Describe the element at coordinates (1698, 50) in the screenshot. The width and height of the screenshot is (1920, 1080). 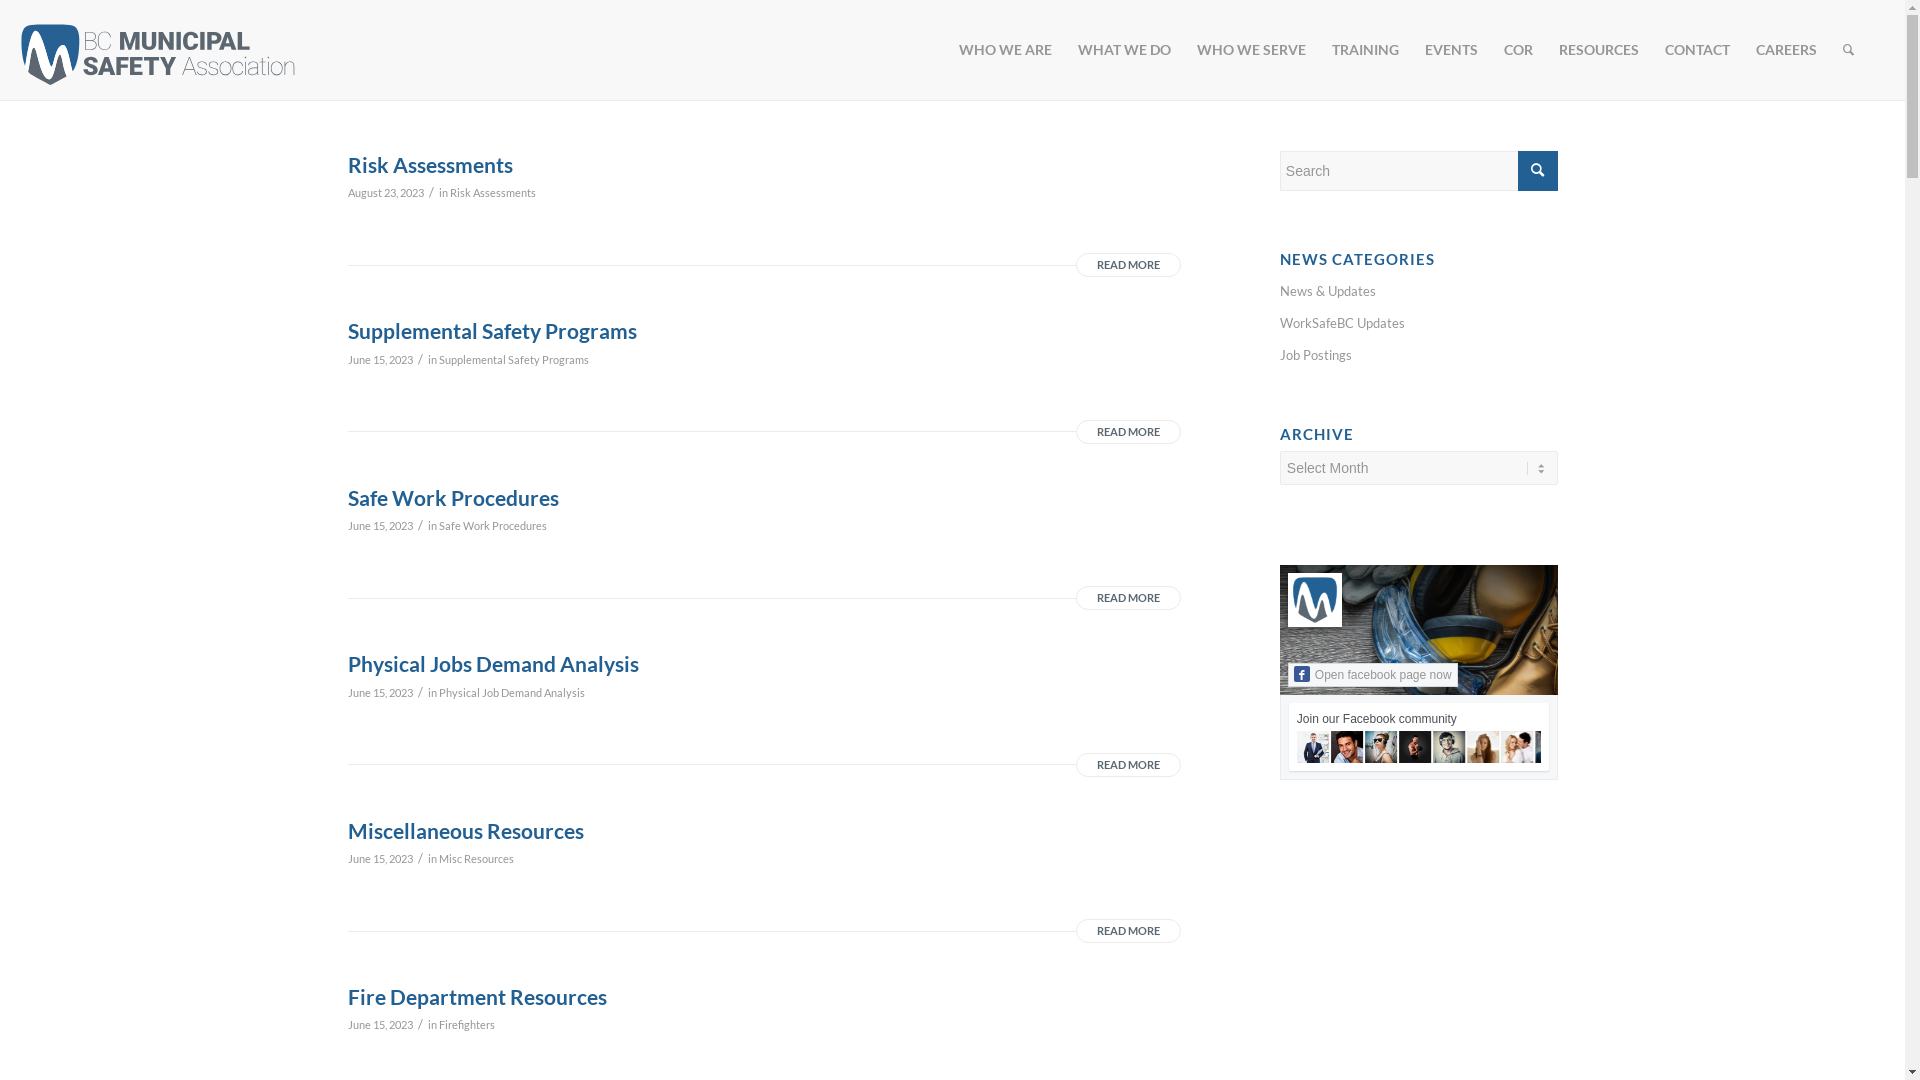
I see `CONTACT` at that location.